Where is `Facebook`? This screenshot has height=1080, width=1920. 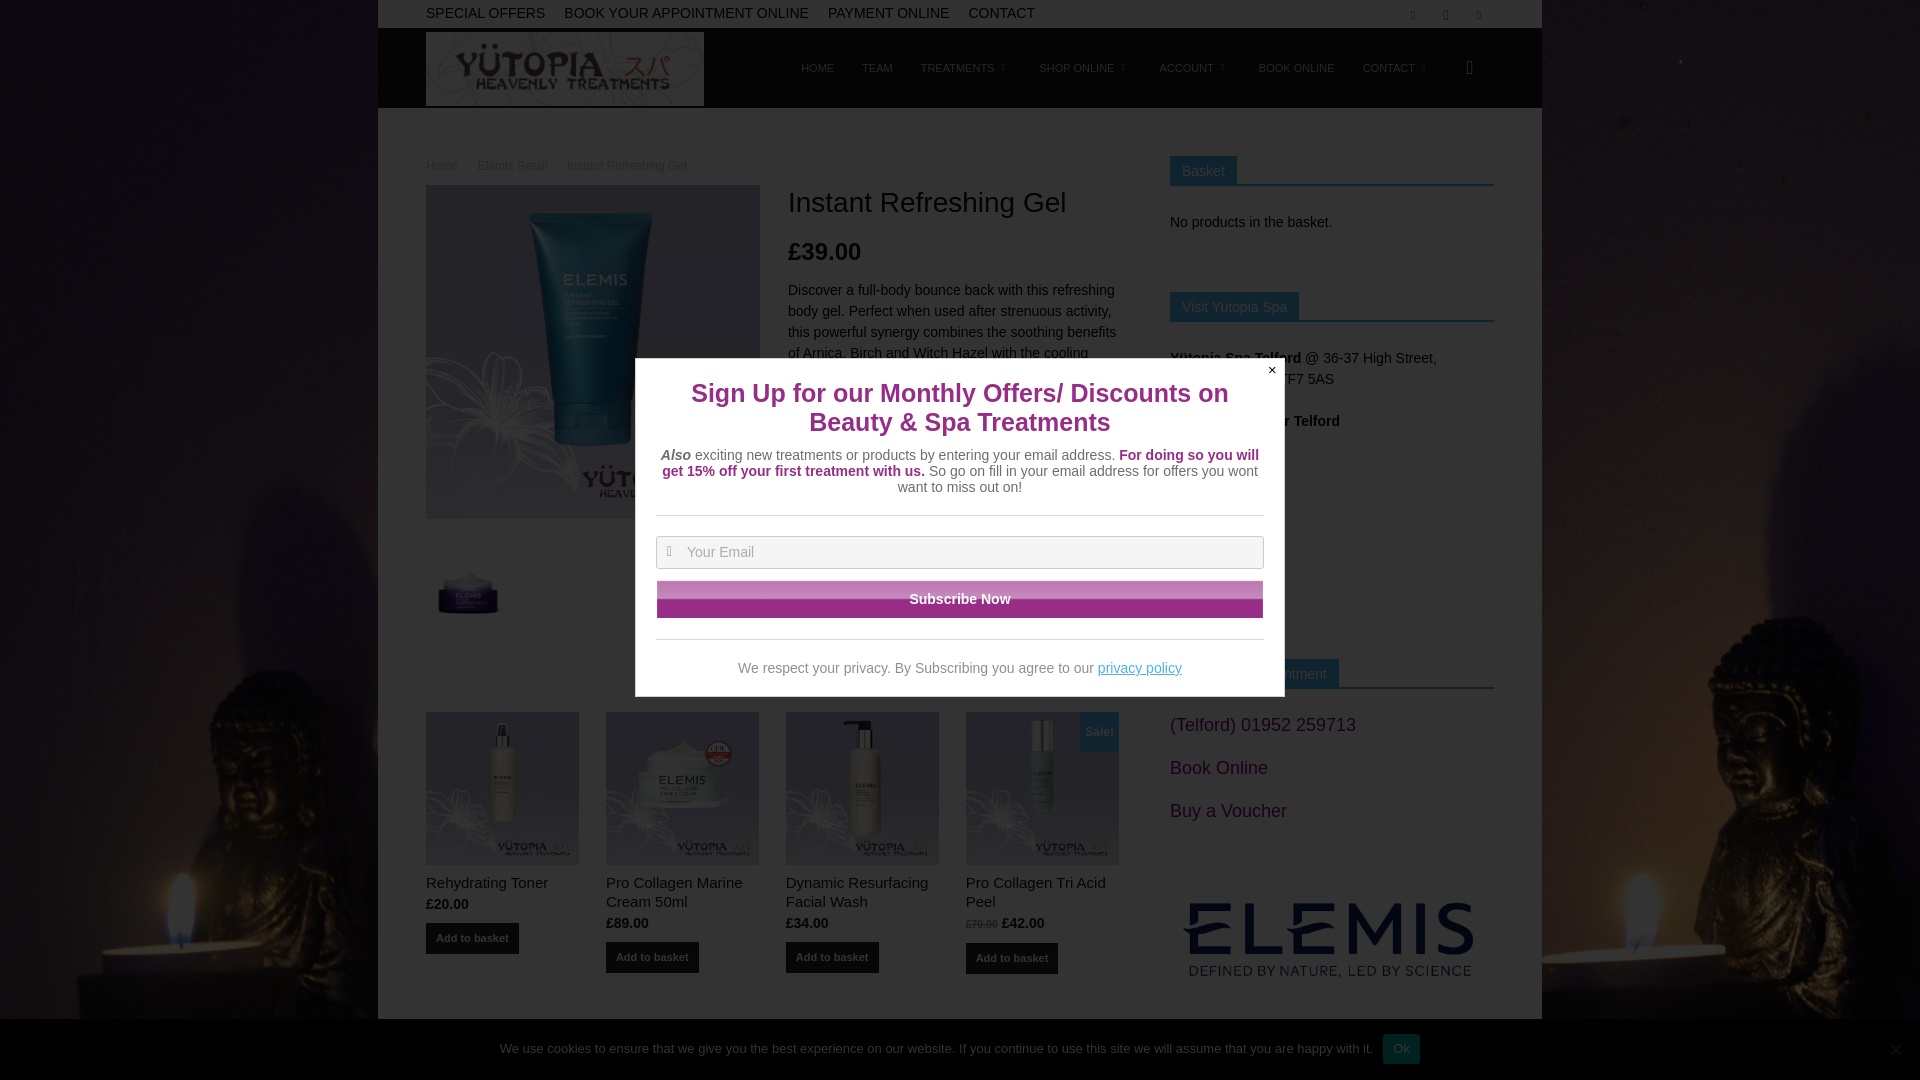 Facebook is located at coordinates (1412, 14).